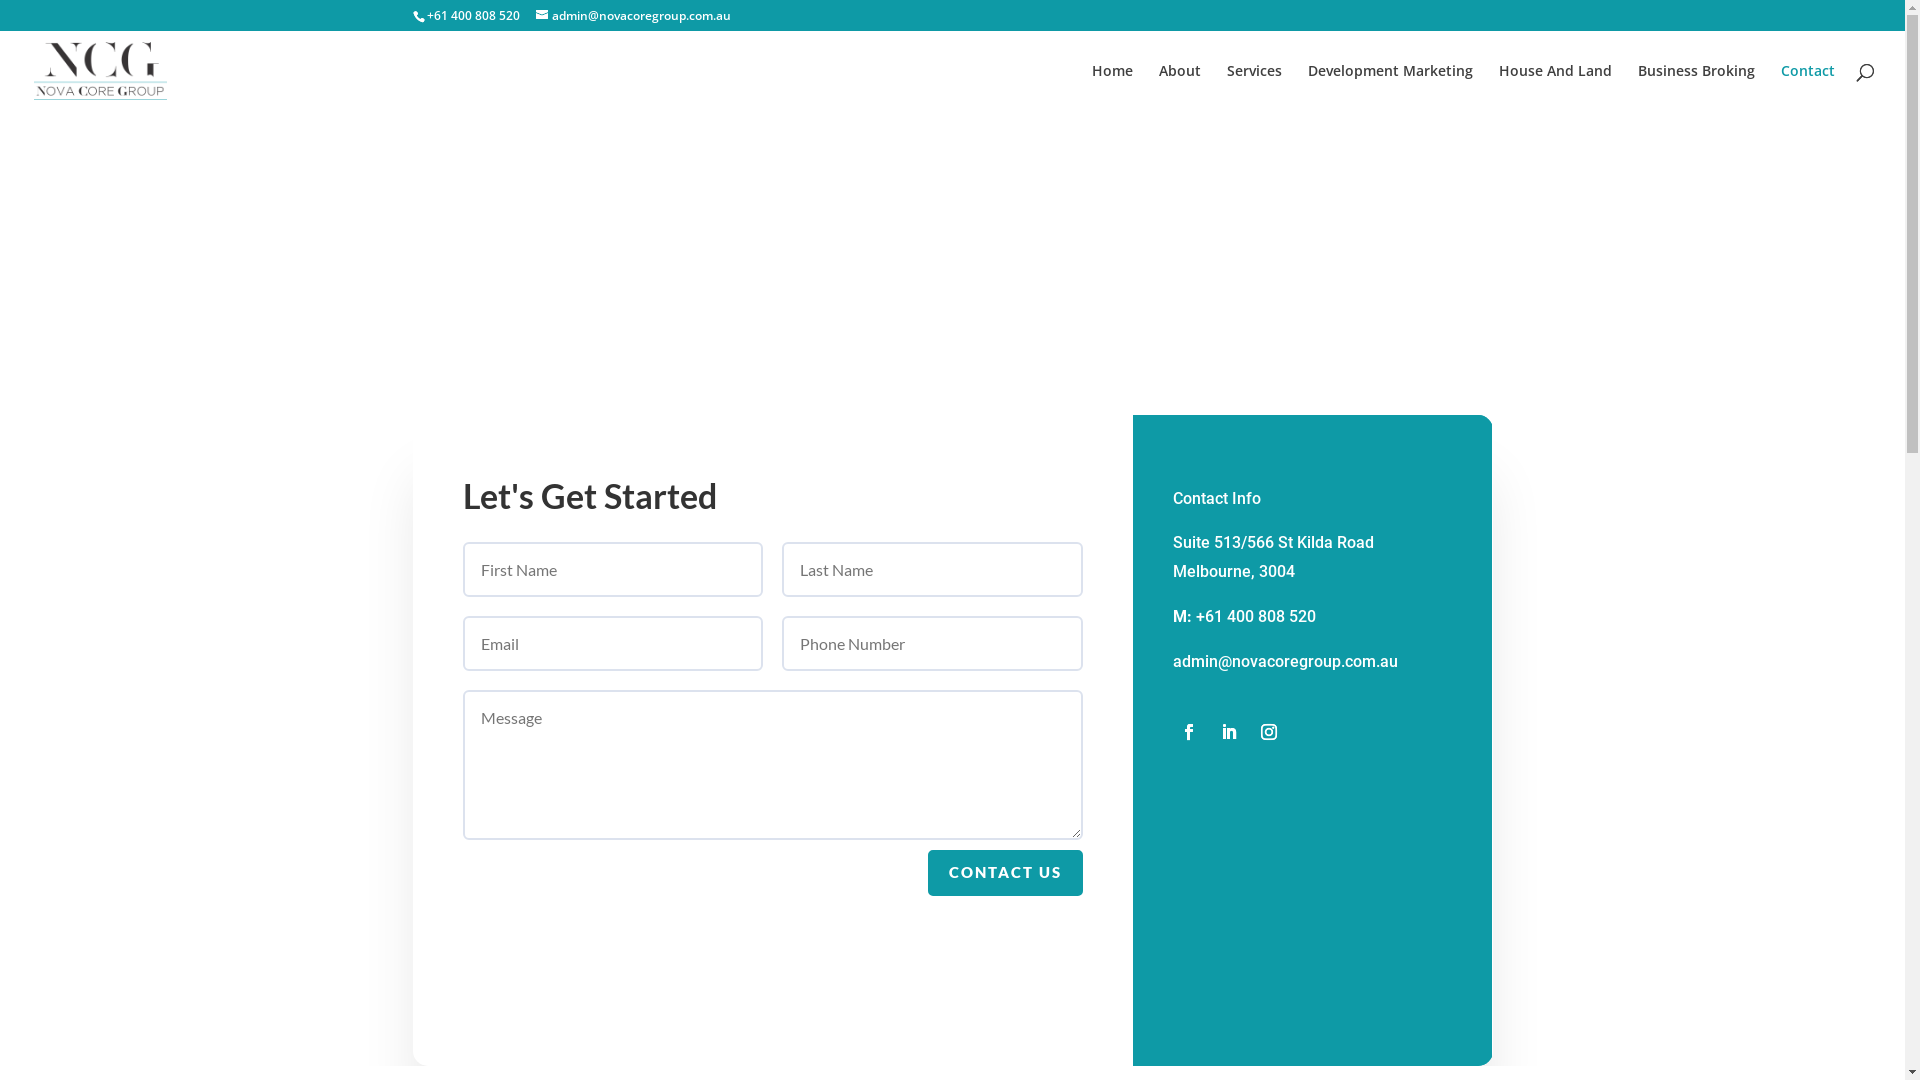  What do you see at coordinates (1188, 732) in the screenshot?
I see `Follow on Facebook` at bounding box center [1188, 732].